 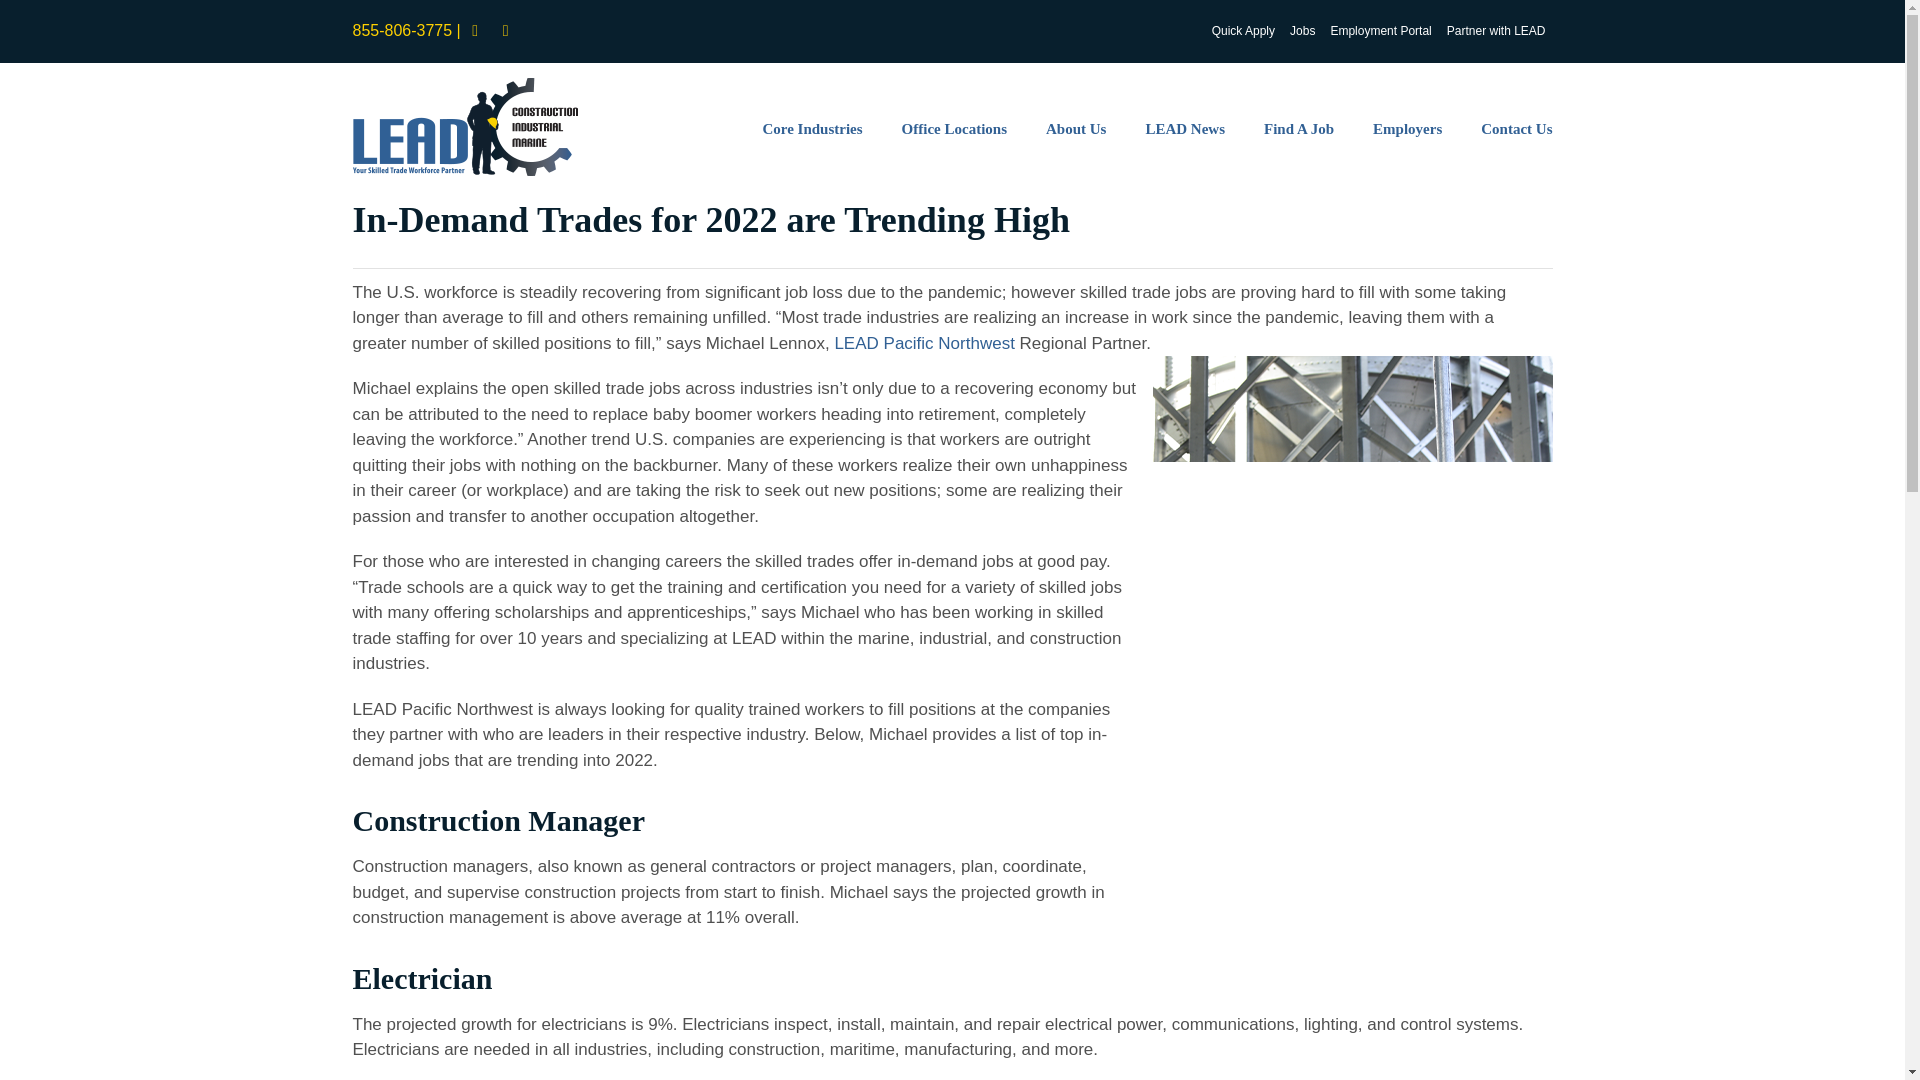 What do you see at coordinates (1244, 30) in the screenshot?
I see `Quick Apply` at bounding box center [1244, 30].